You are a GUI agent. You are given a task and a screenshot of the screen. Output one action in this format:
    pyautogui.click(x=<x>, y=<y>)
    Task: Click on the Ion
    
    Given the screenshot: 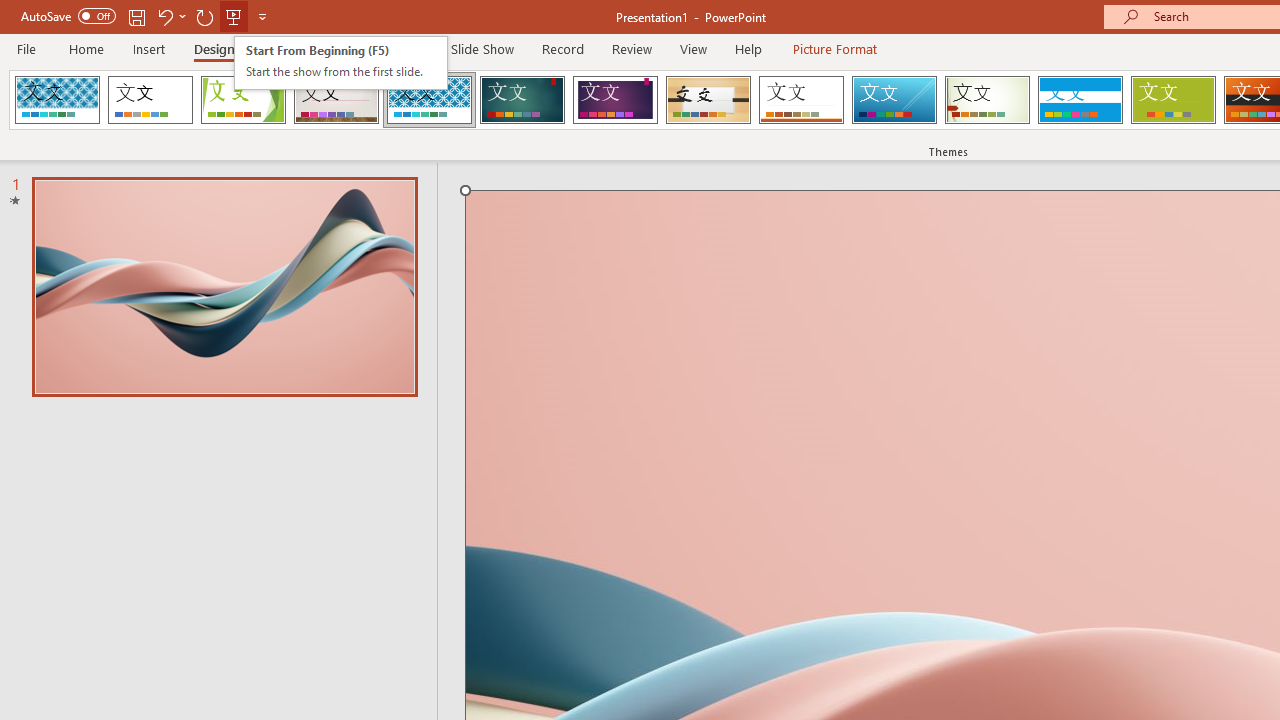 What is the action you would take?
    pyautogui.click(x=522, y=100)
    